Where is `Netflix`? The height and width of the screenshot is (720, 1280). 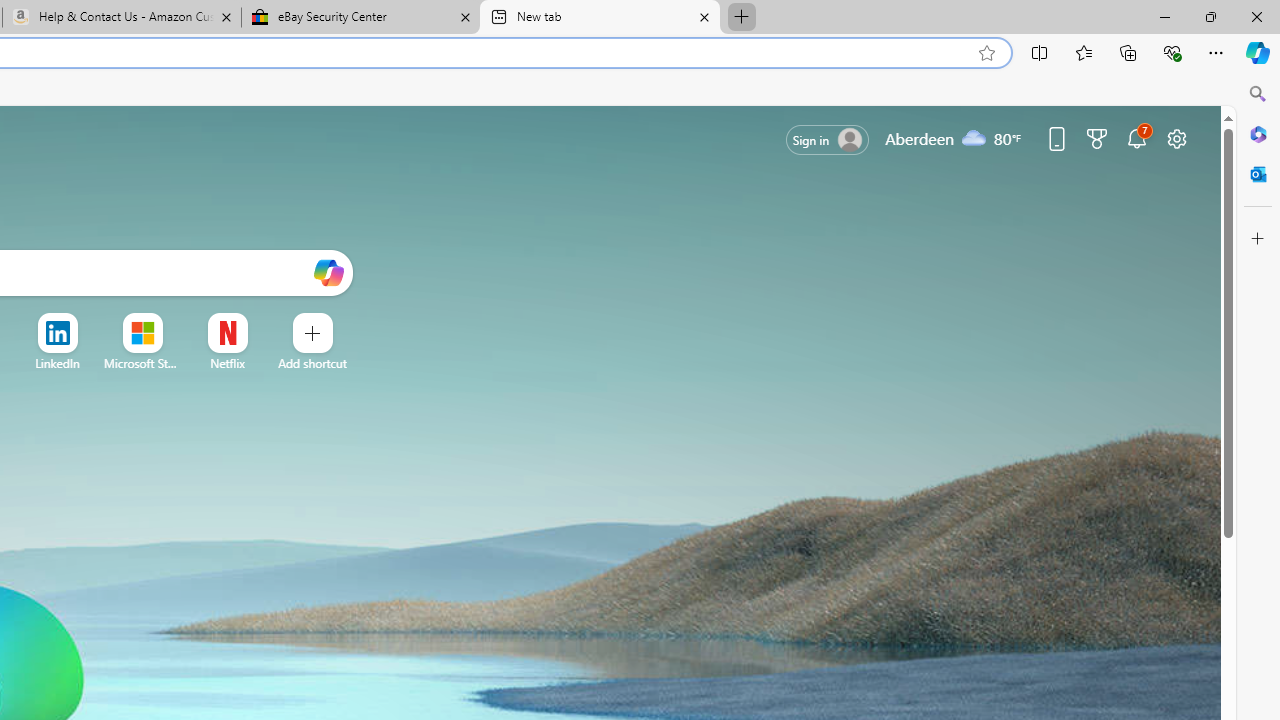 Netflix is located at coordinates (226, 363).